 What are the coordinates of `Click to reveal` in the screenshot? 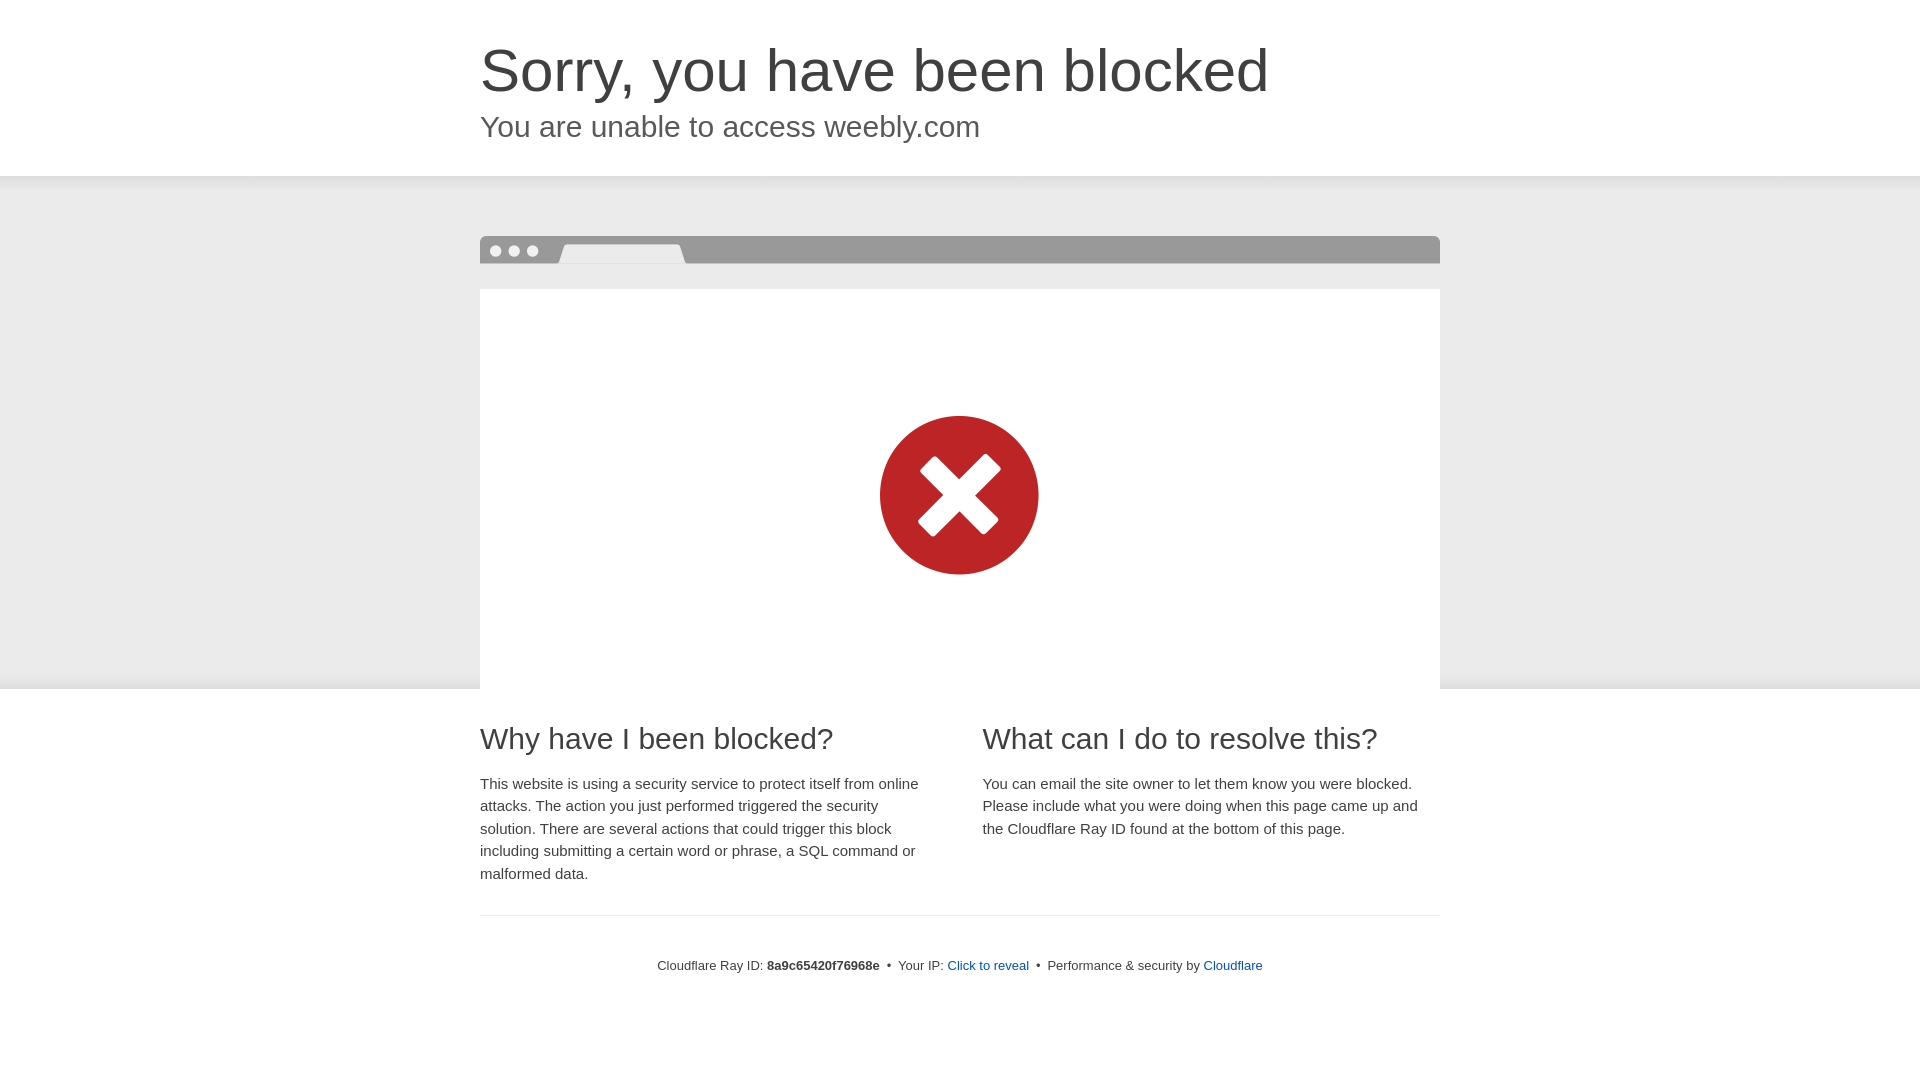 It's located at (988, 966).